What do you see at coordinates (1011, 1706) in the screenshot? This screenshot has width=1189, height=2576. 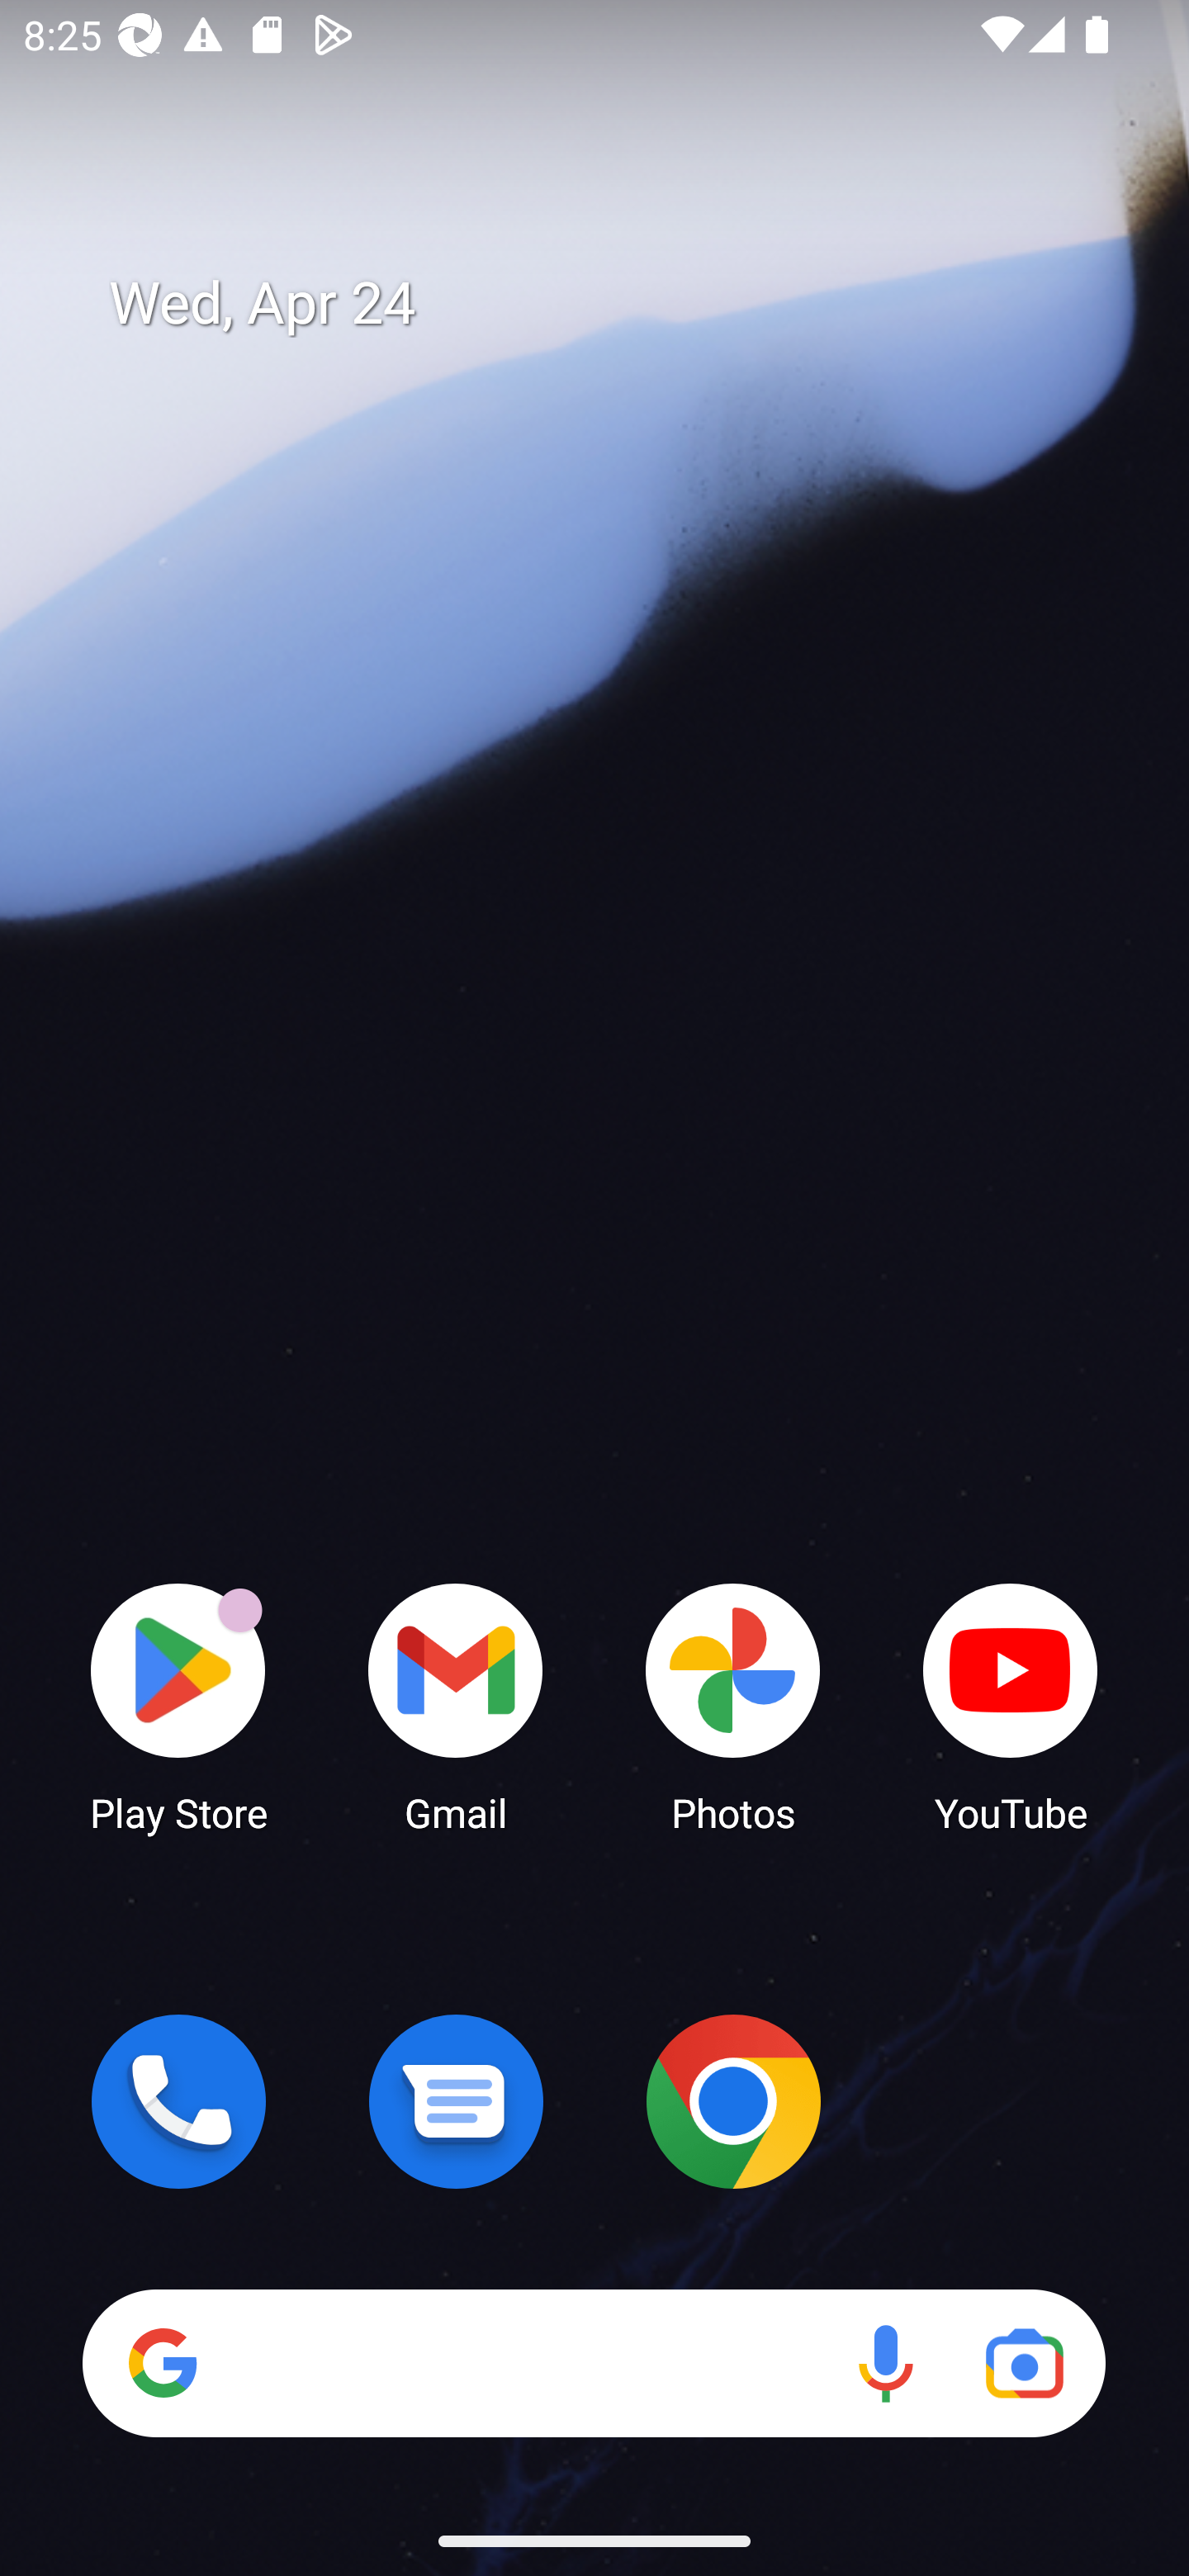 I see `YouTube` at bounding box center [1011, 1706].